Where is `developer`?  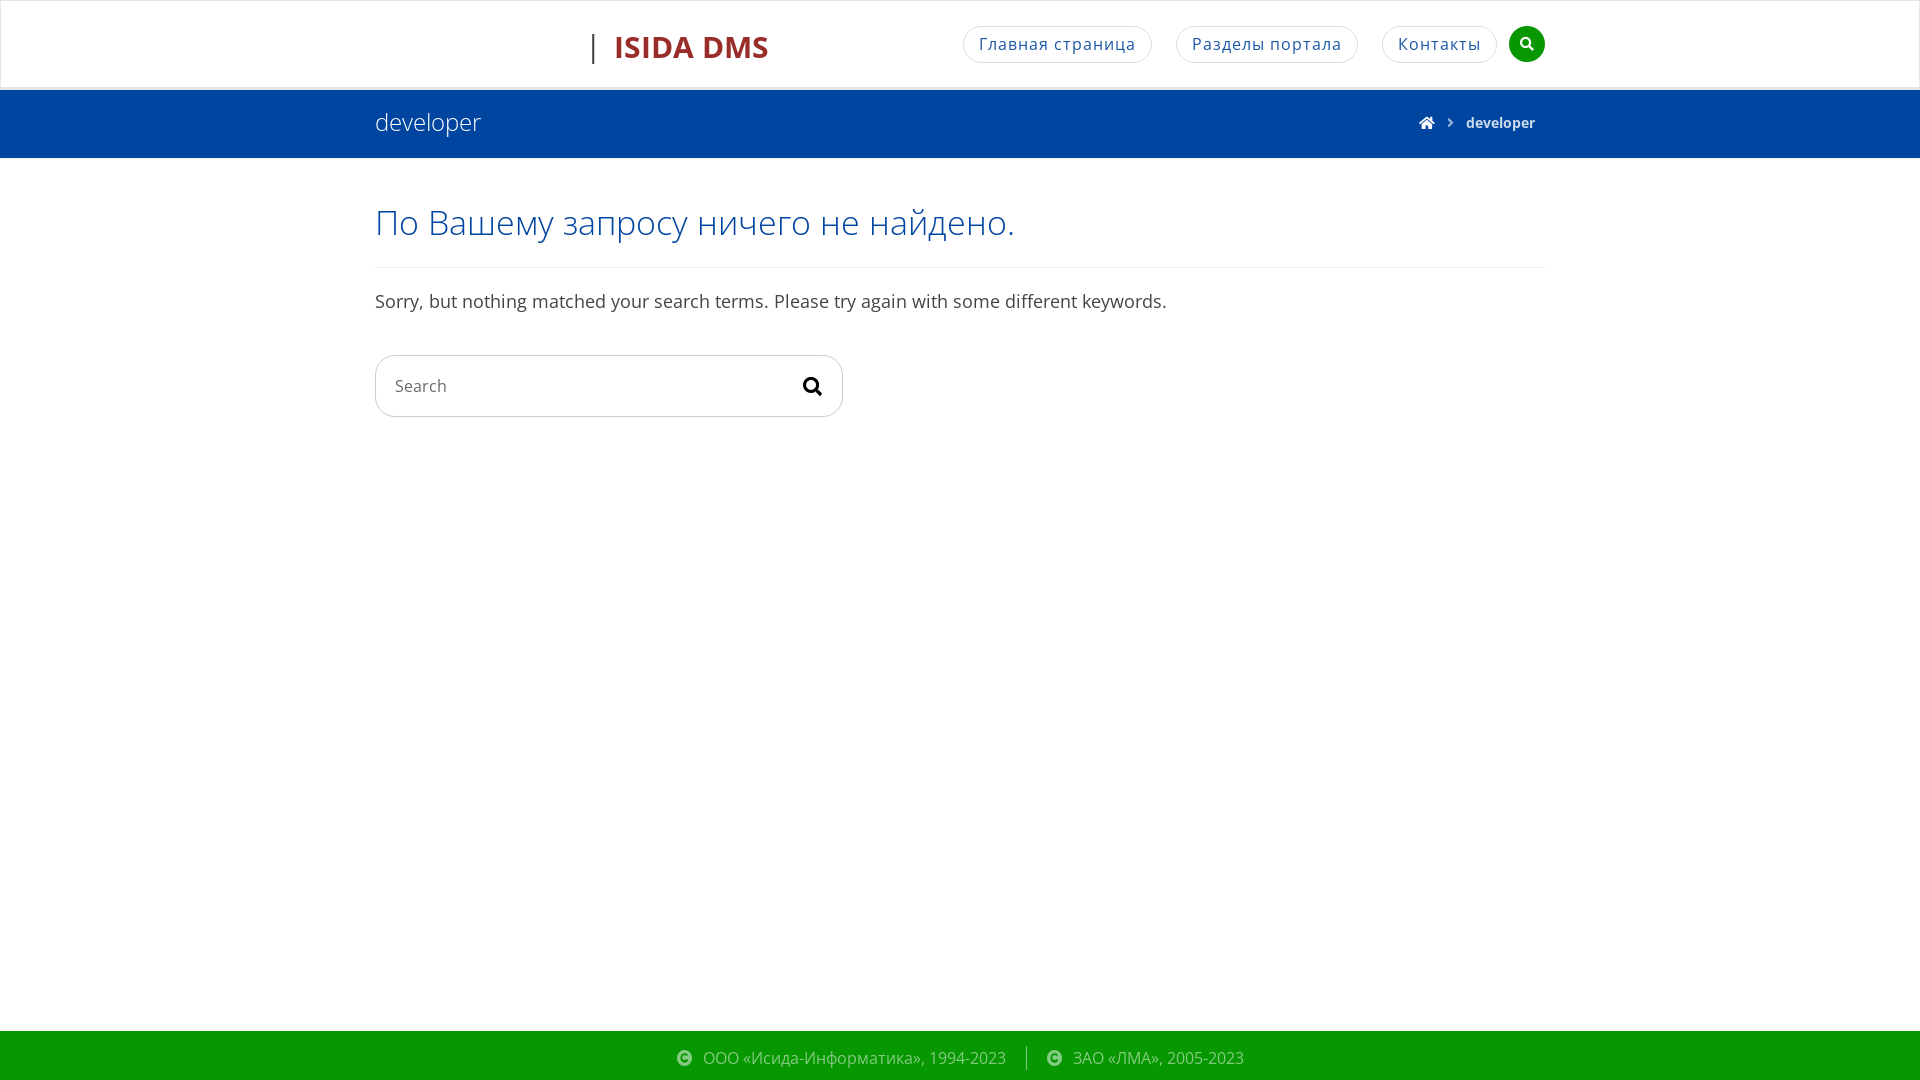
developer is located at coordinates (1500, 122).